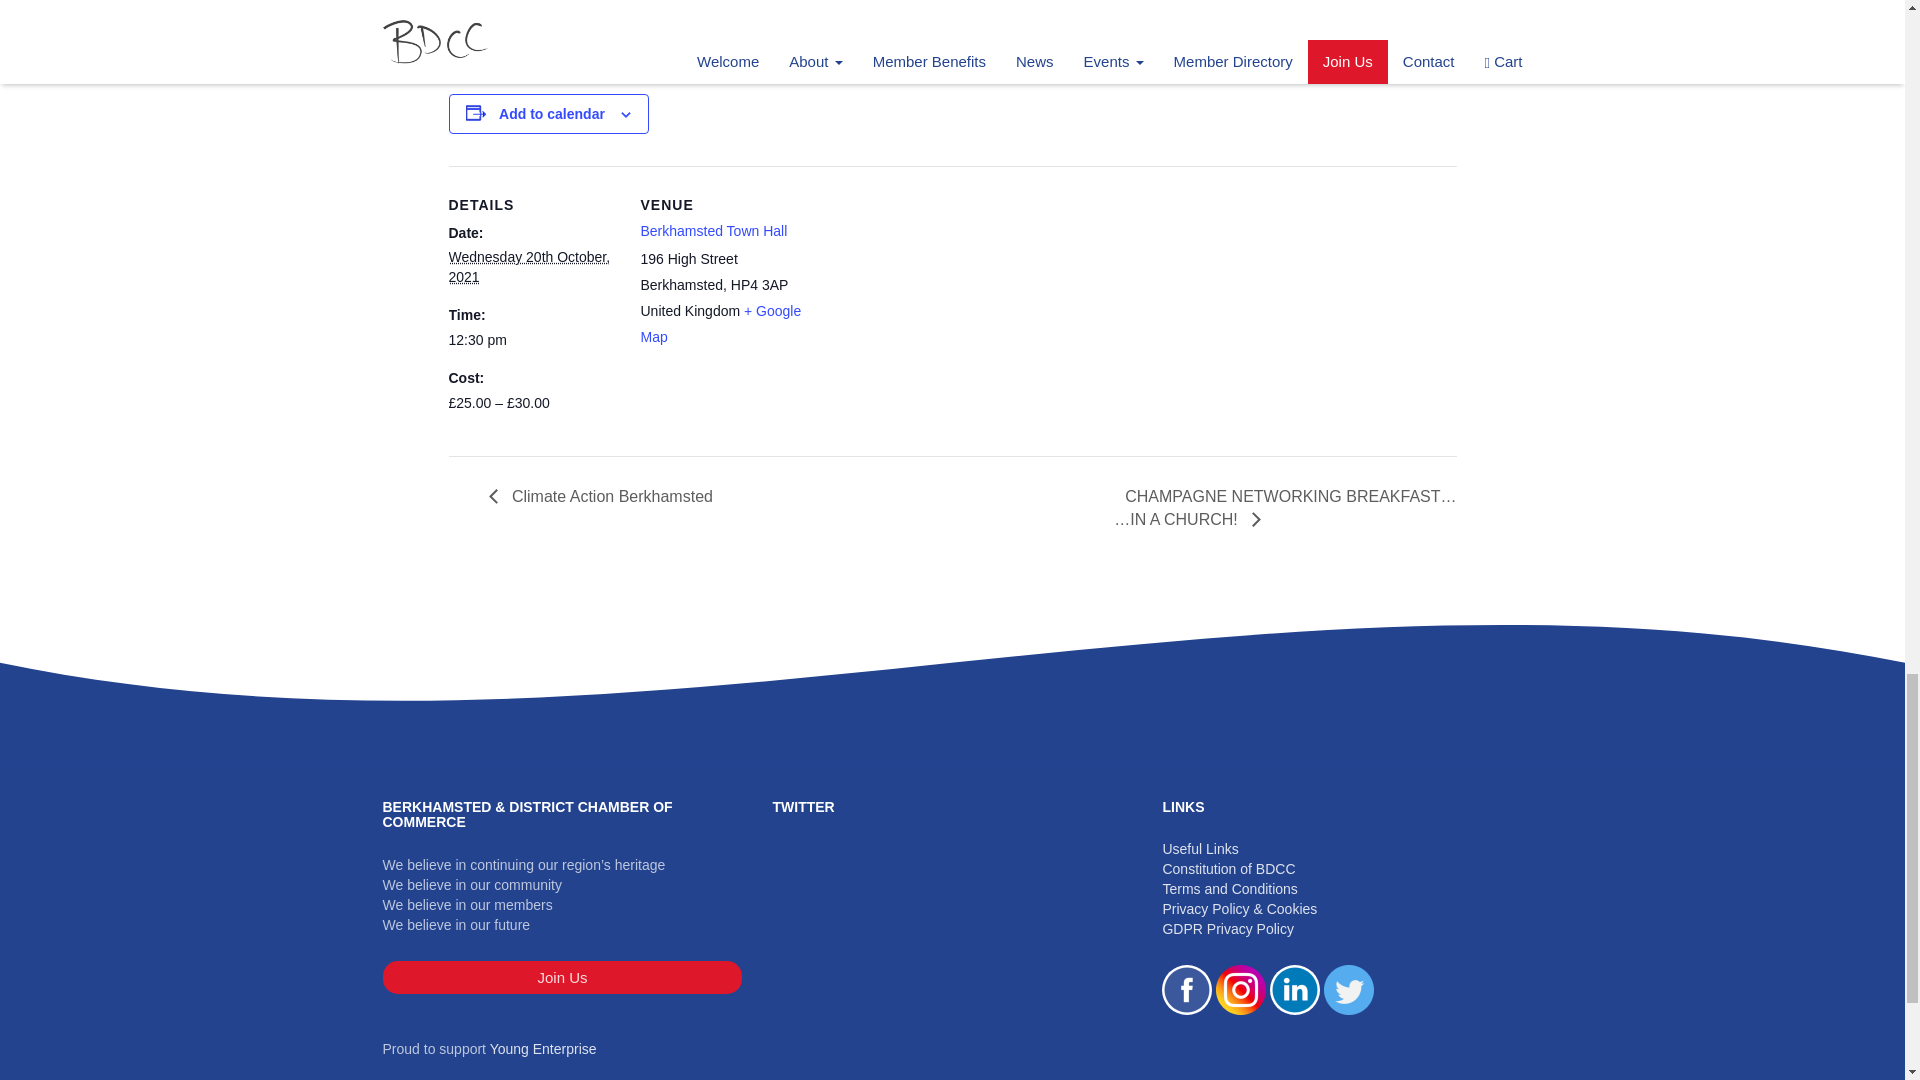  Describe the element at coordinates (552, 114) in the screenshot. I see `Add to calendar` at that location.